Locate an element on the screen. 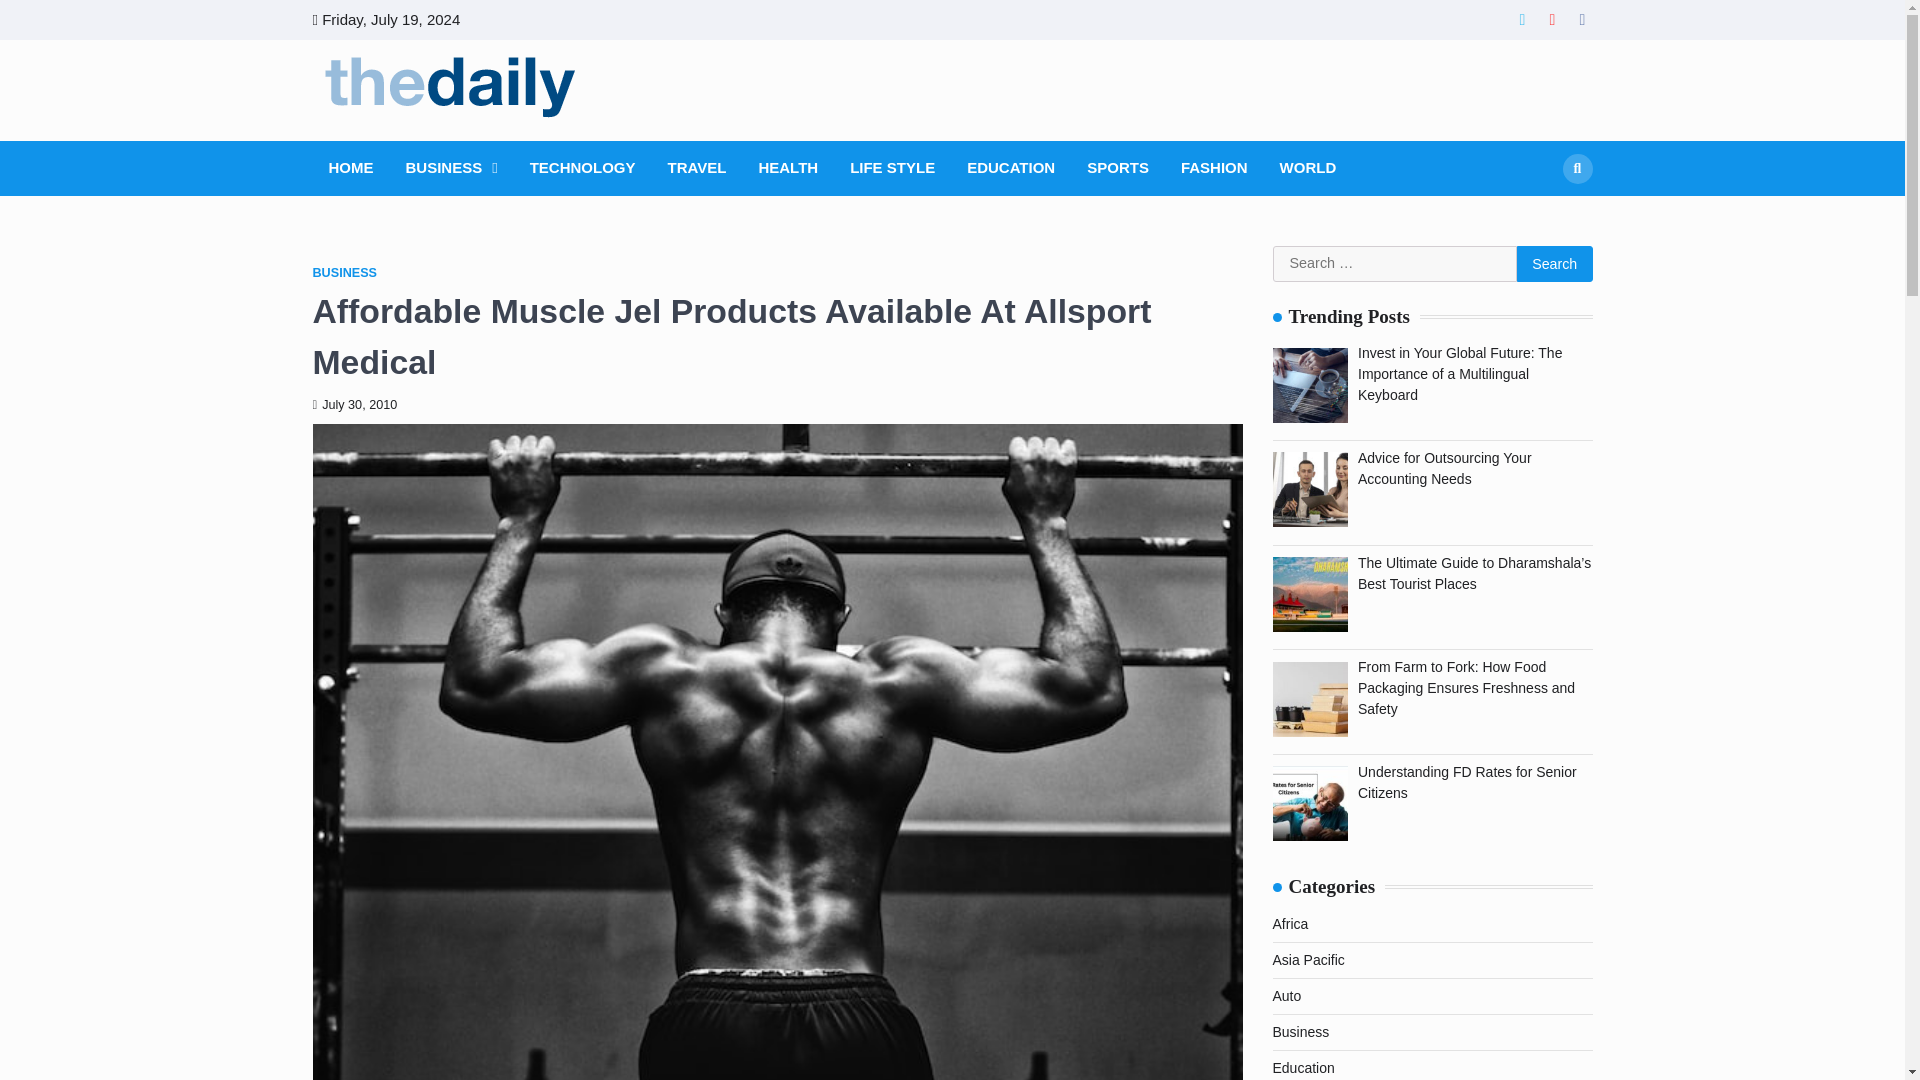 Image resolution: width=1920 pixels, height=1080 pixels. Search is located at coordinates (1540, 216).